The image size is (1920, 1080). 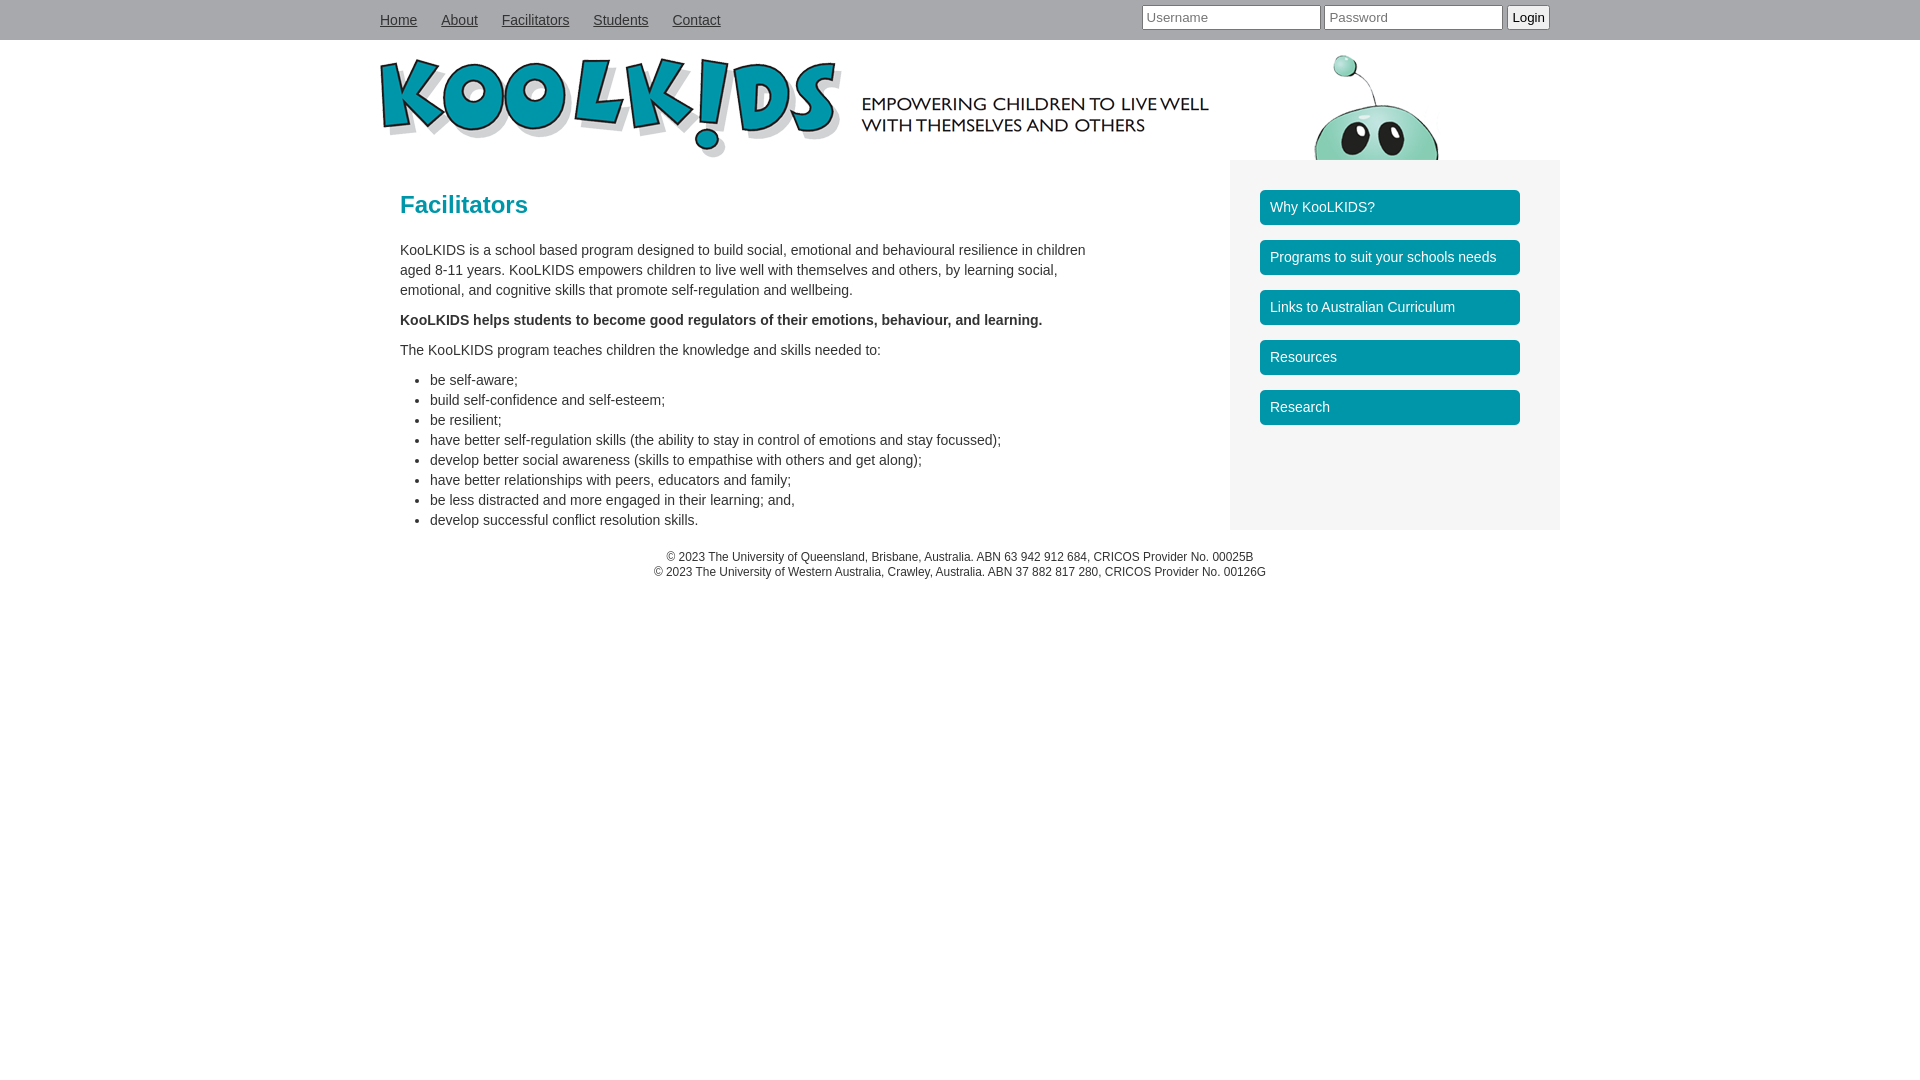 What do you see at coordinates (1395, 408) in the screenshot?
I see `Research` at bounding box center [1395, 408].